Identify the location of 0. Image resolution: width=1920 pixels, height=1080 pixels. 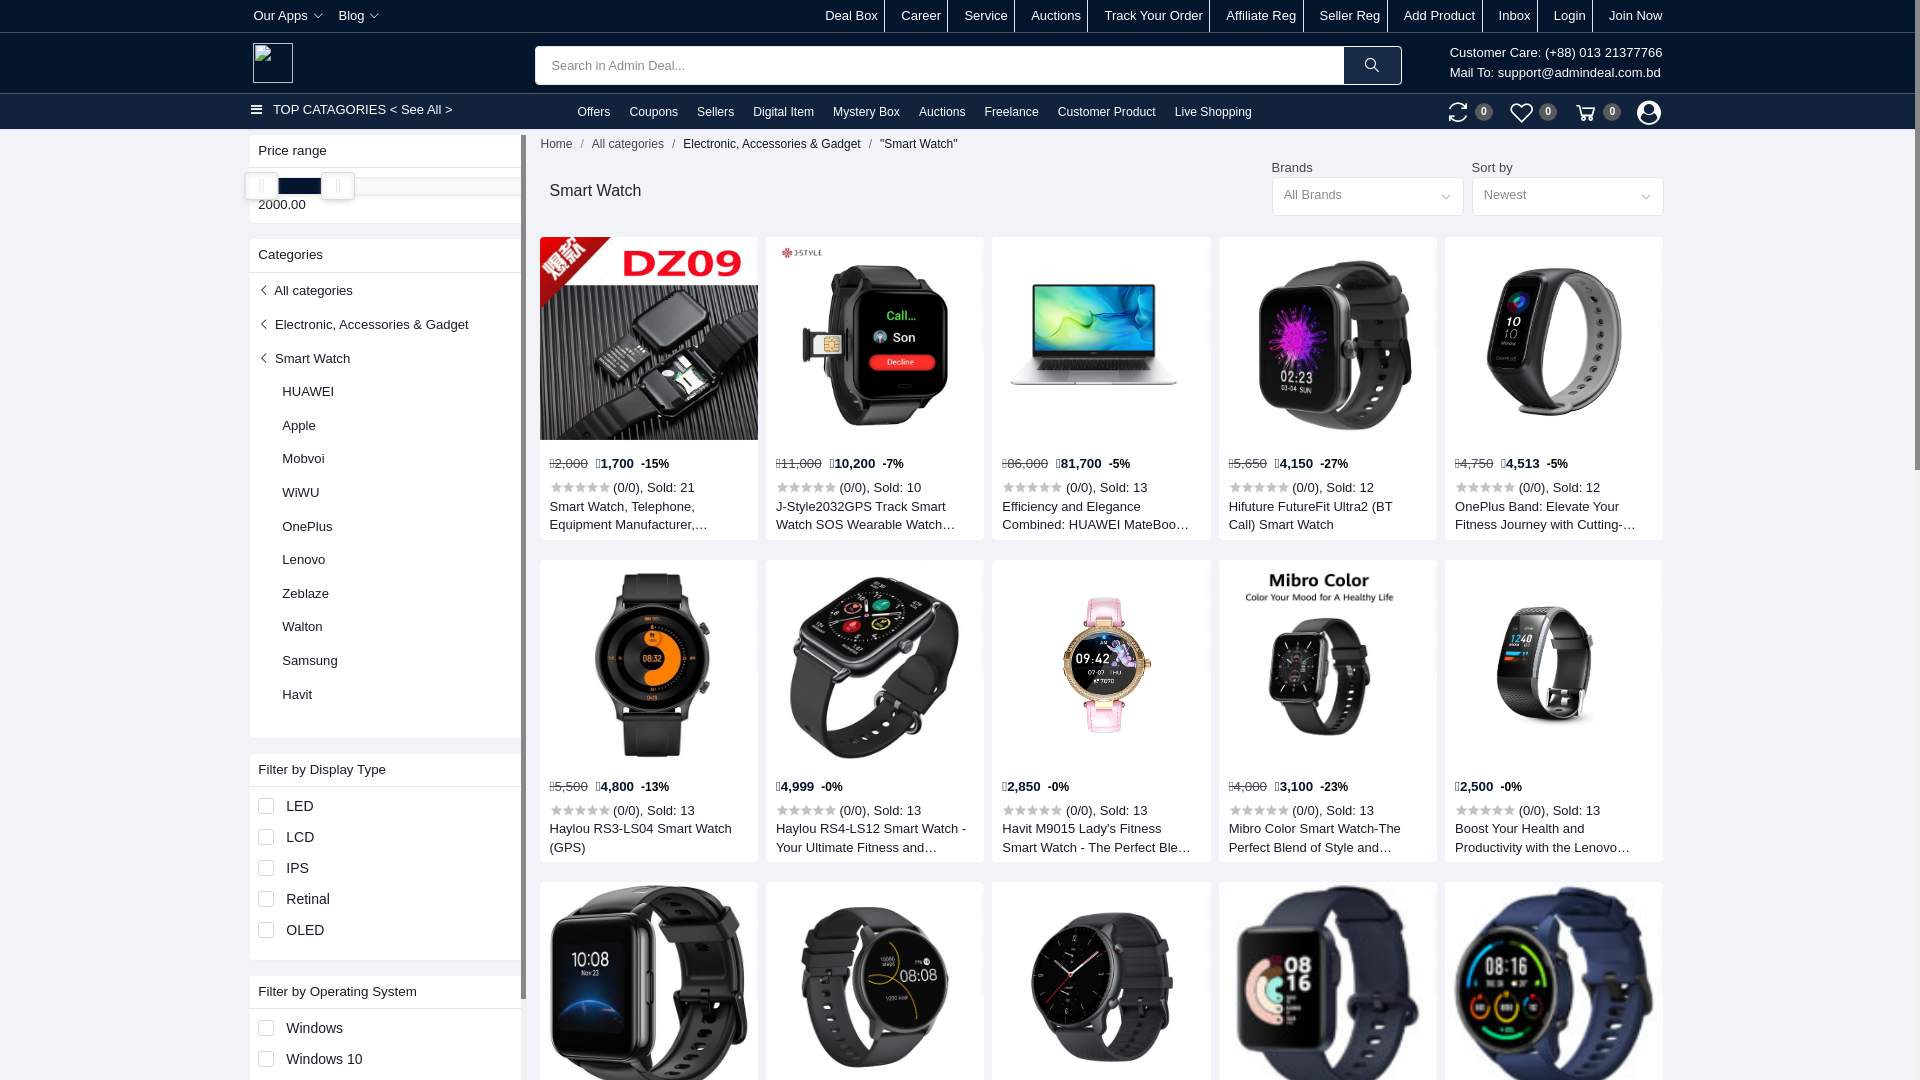
(1597, 112).